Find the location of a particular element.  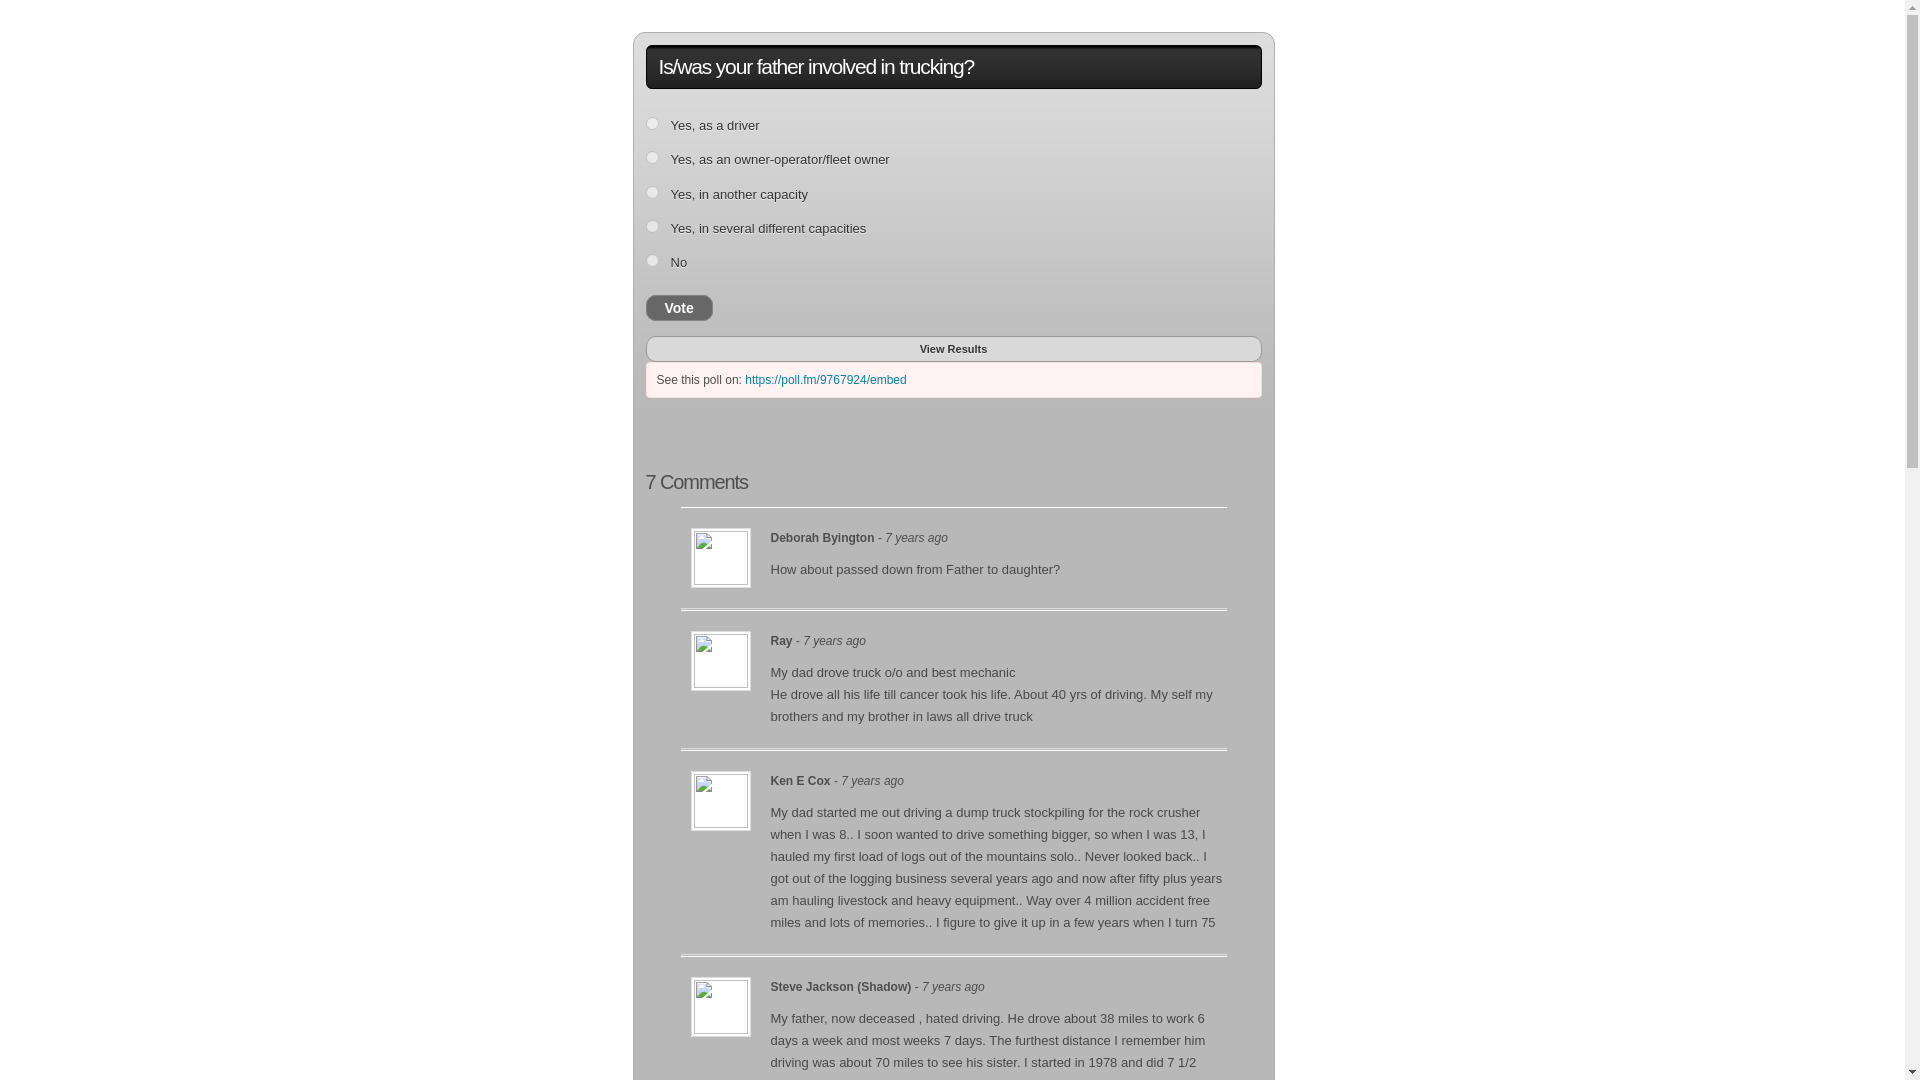

44677987 is located at coordinates (652, 158).